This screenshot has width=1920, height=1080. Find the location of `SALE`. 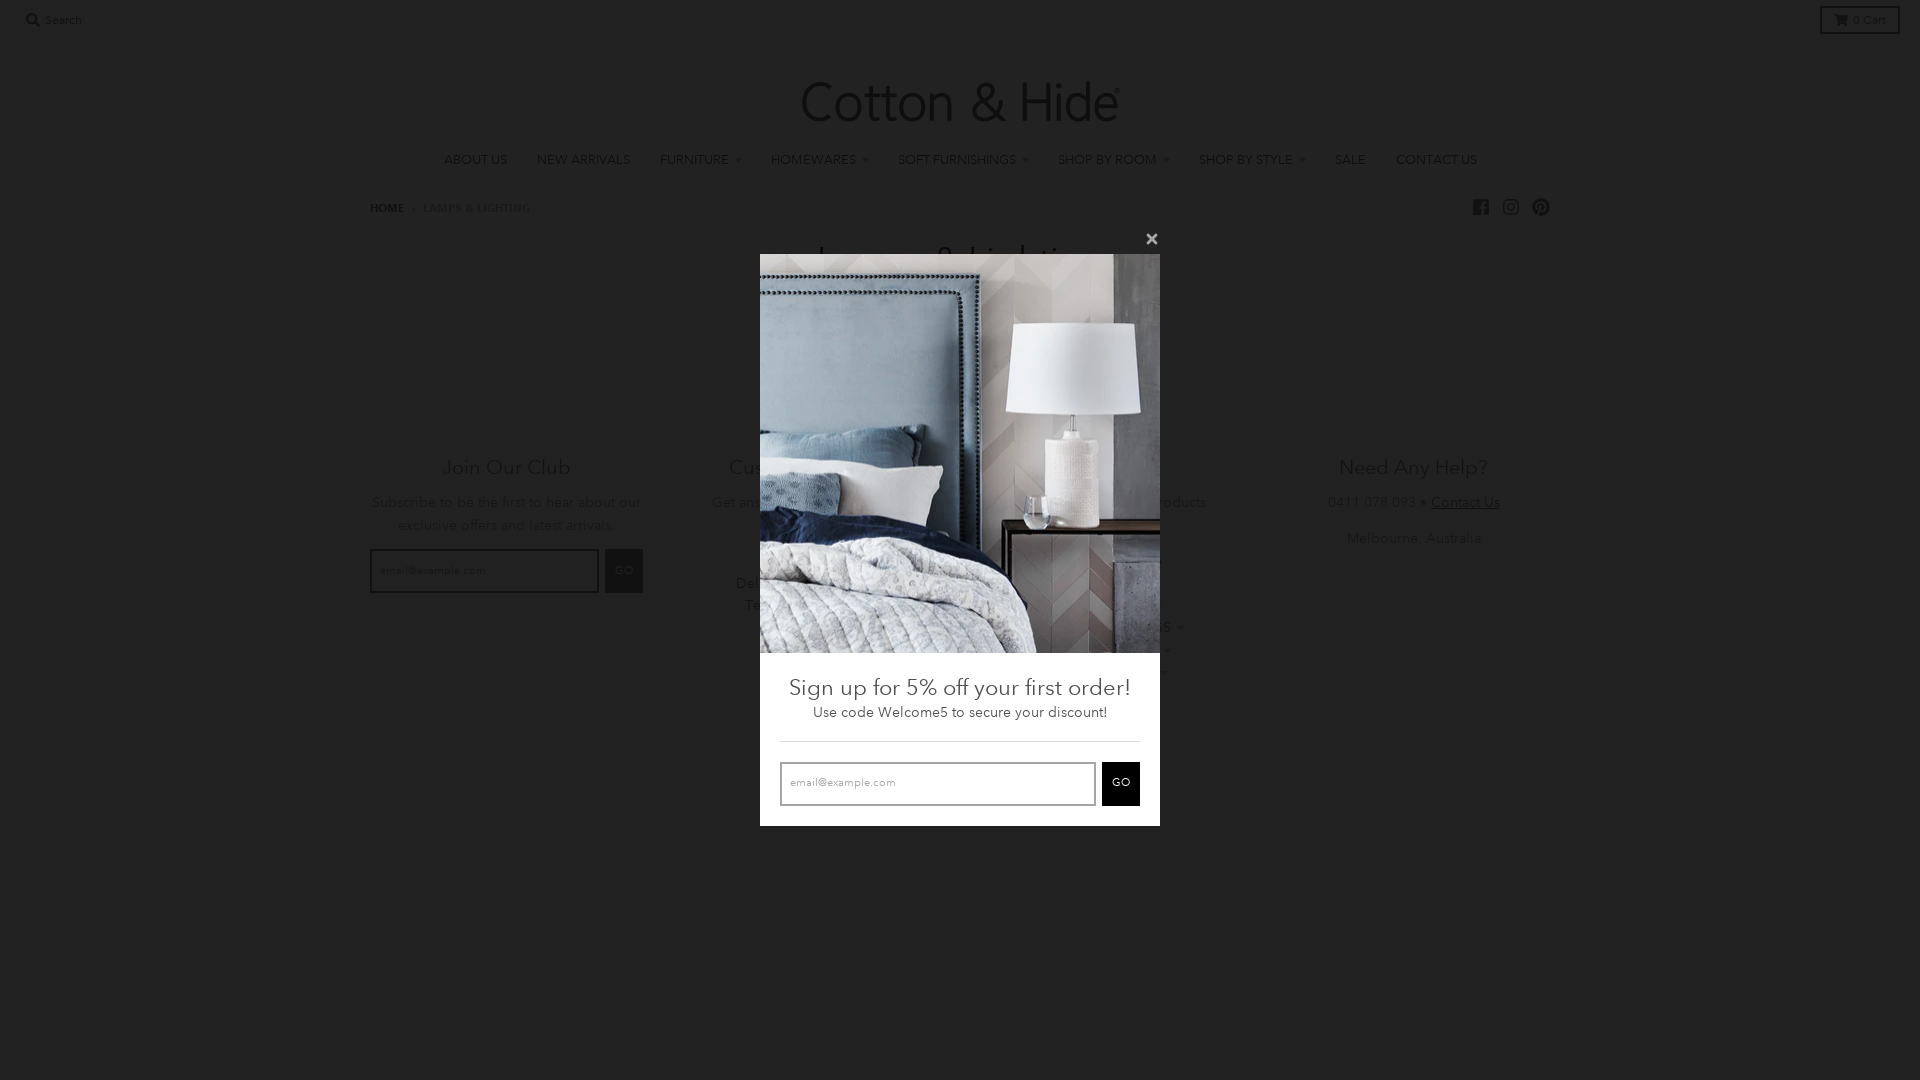

SALE is located at coordinates (1350, 160).